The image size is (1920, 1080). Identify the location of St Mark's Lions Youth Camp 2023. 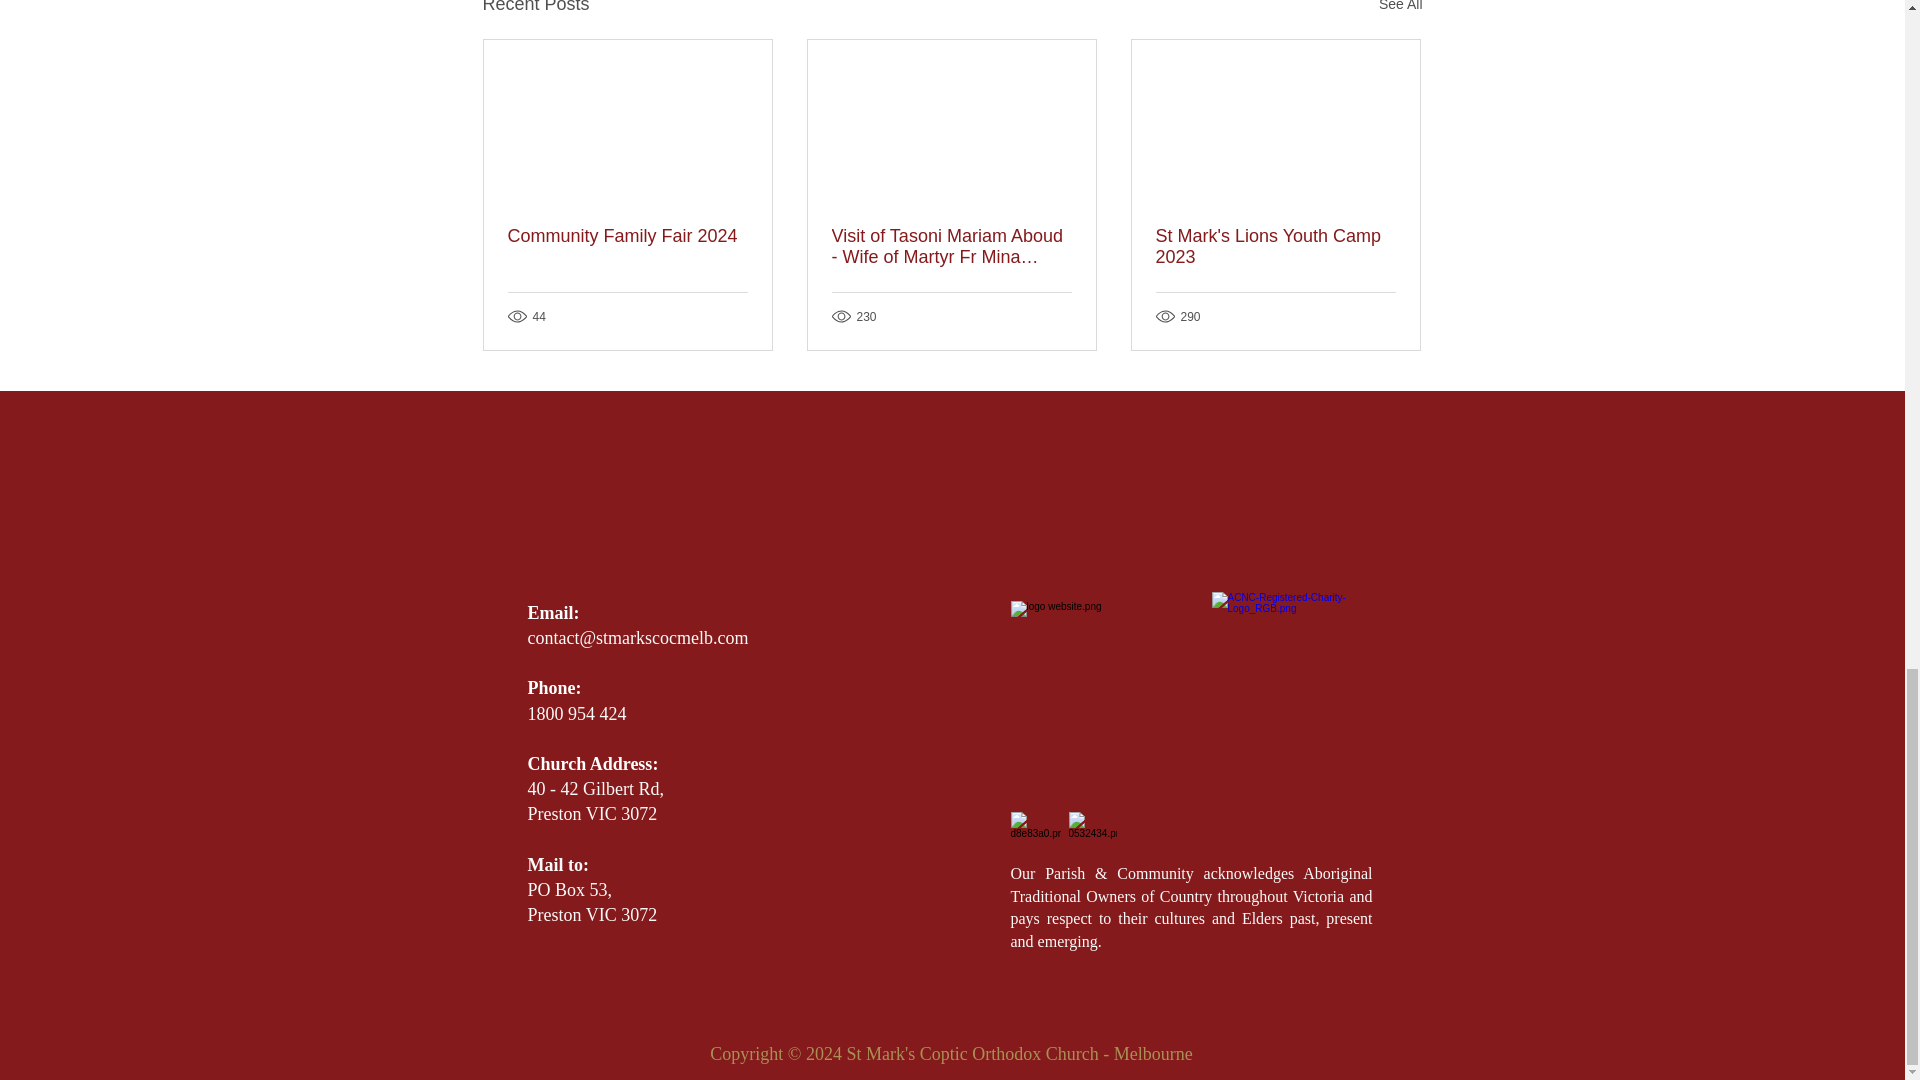
(1275, 246).